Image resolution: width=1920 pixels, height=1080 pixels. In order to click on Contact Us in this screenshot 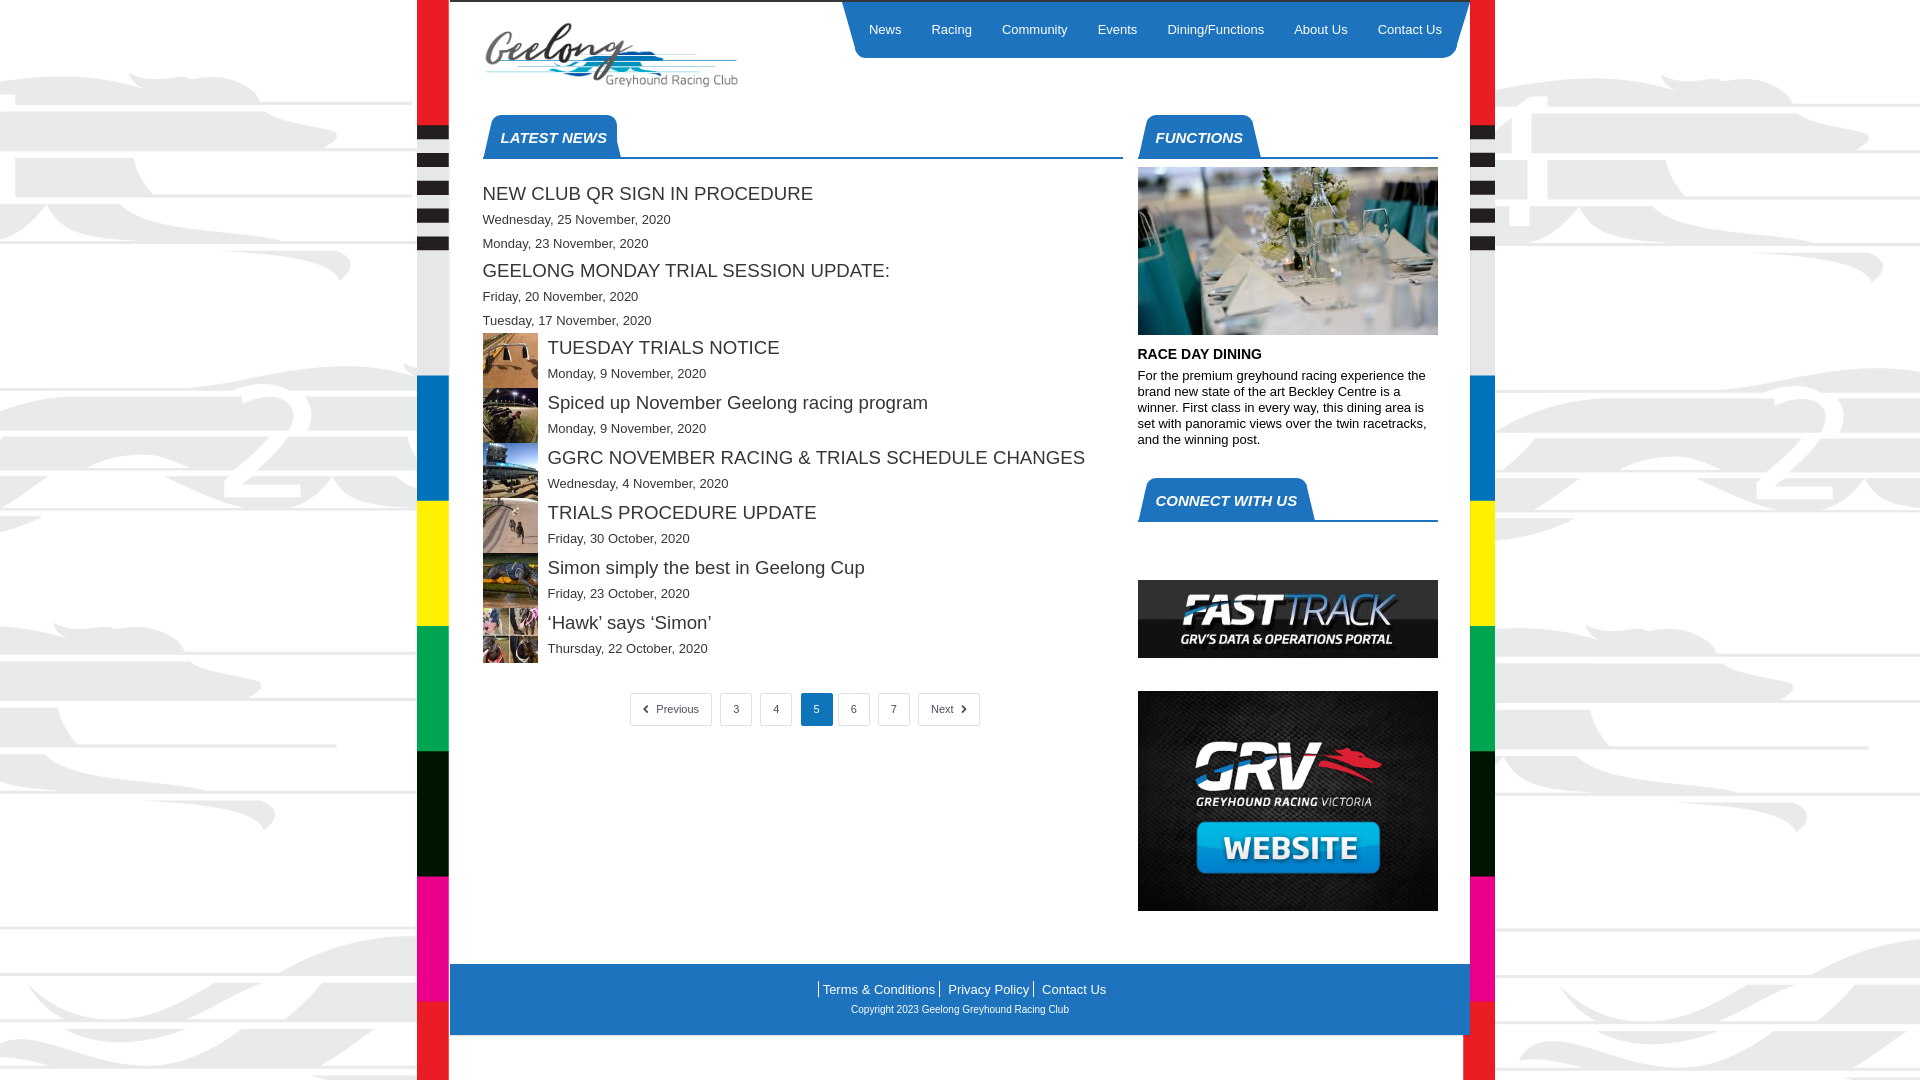, I will do `click(1074, 990)`.